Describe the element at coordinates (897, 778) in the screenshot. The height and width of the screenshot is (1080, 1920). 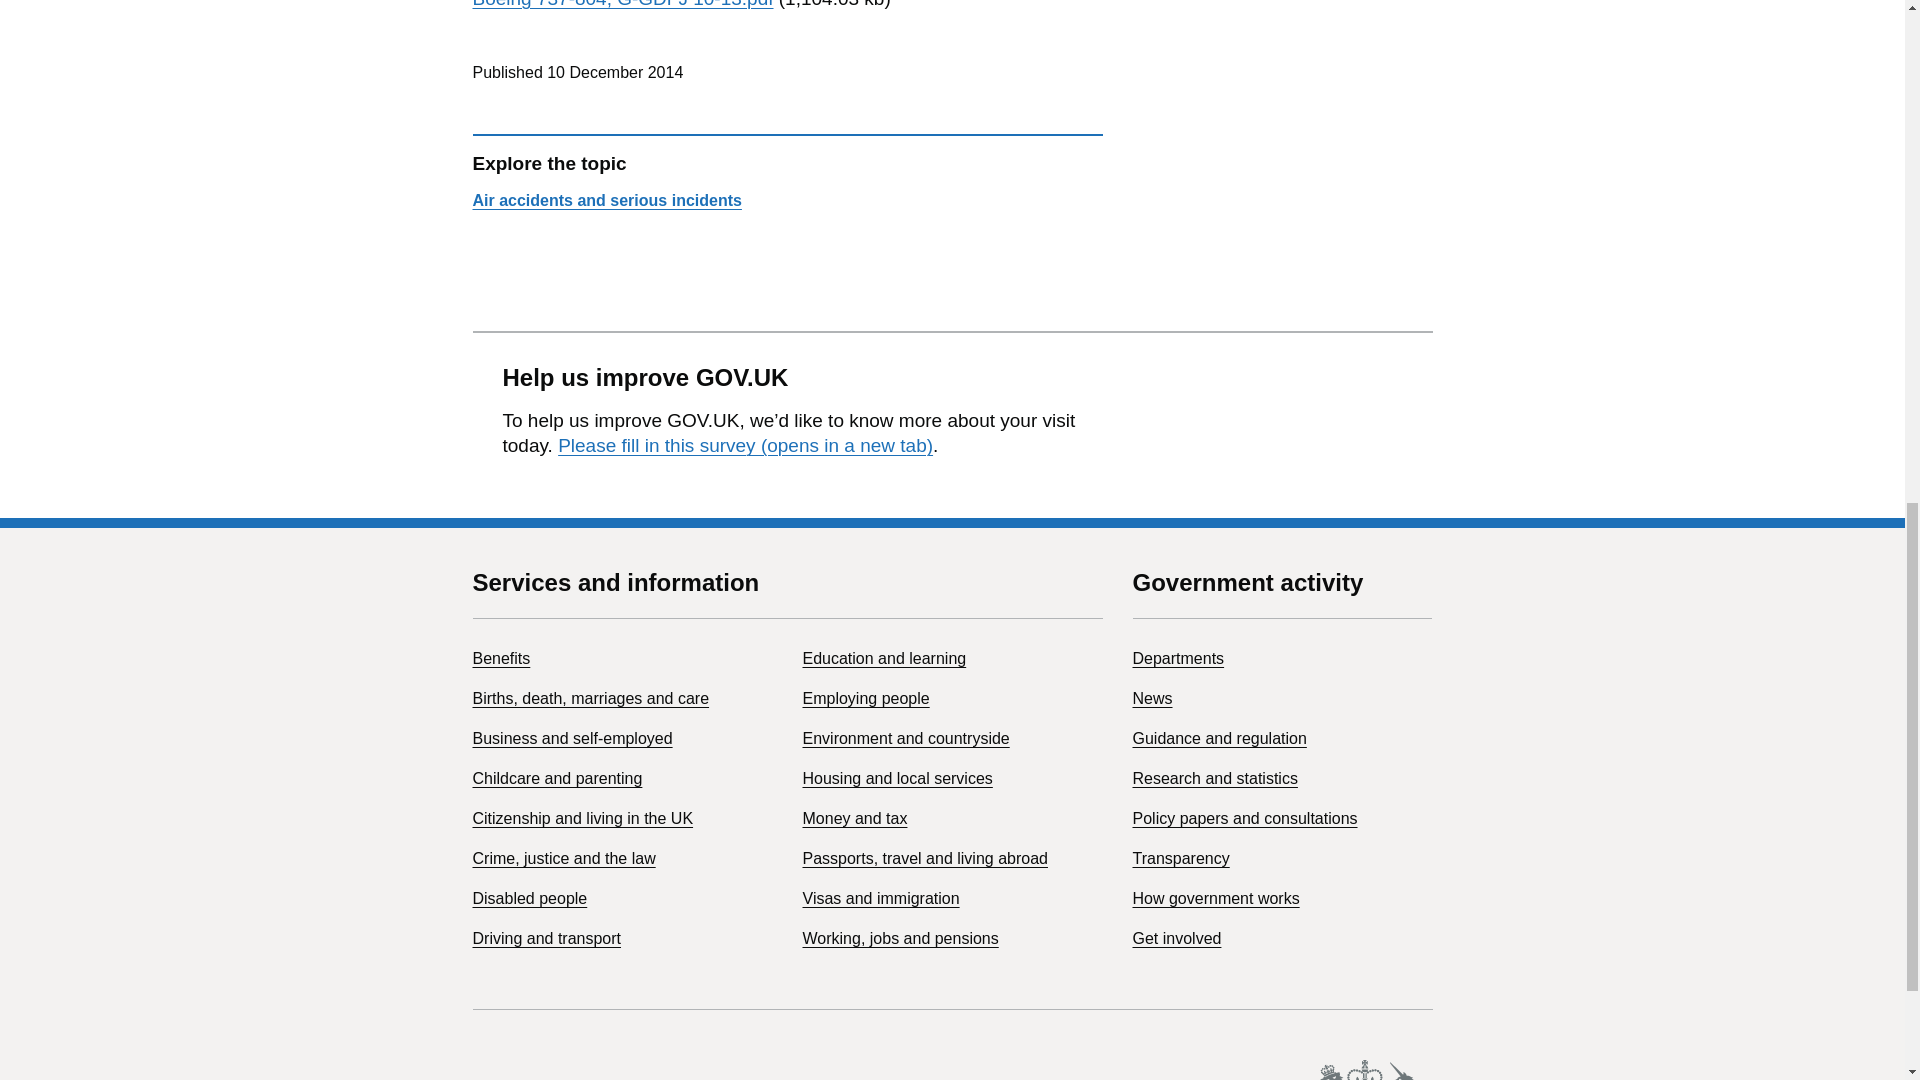
I see `Housing and local services` at that location.